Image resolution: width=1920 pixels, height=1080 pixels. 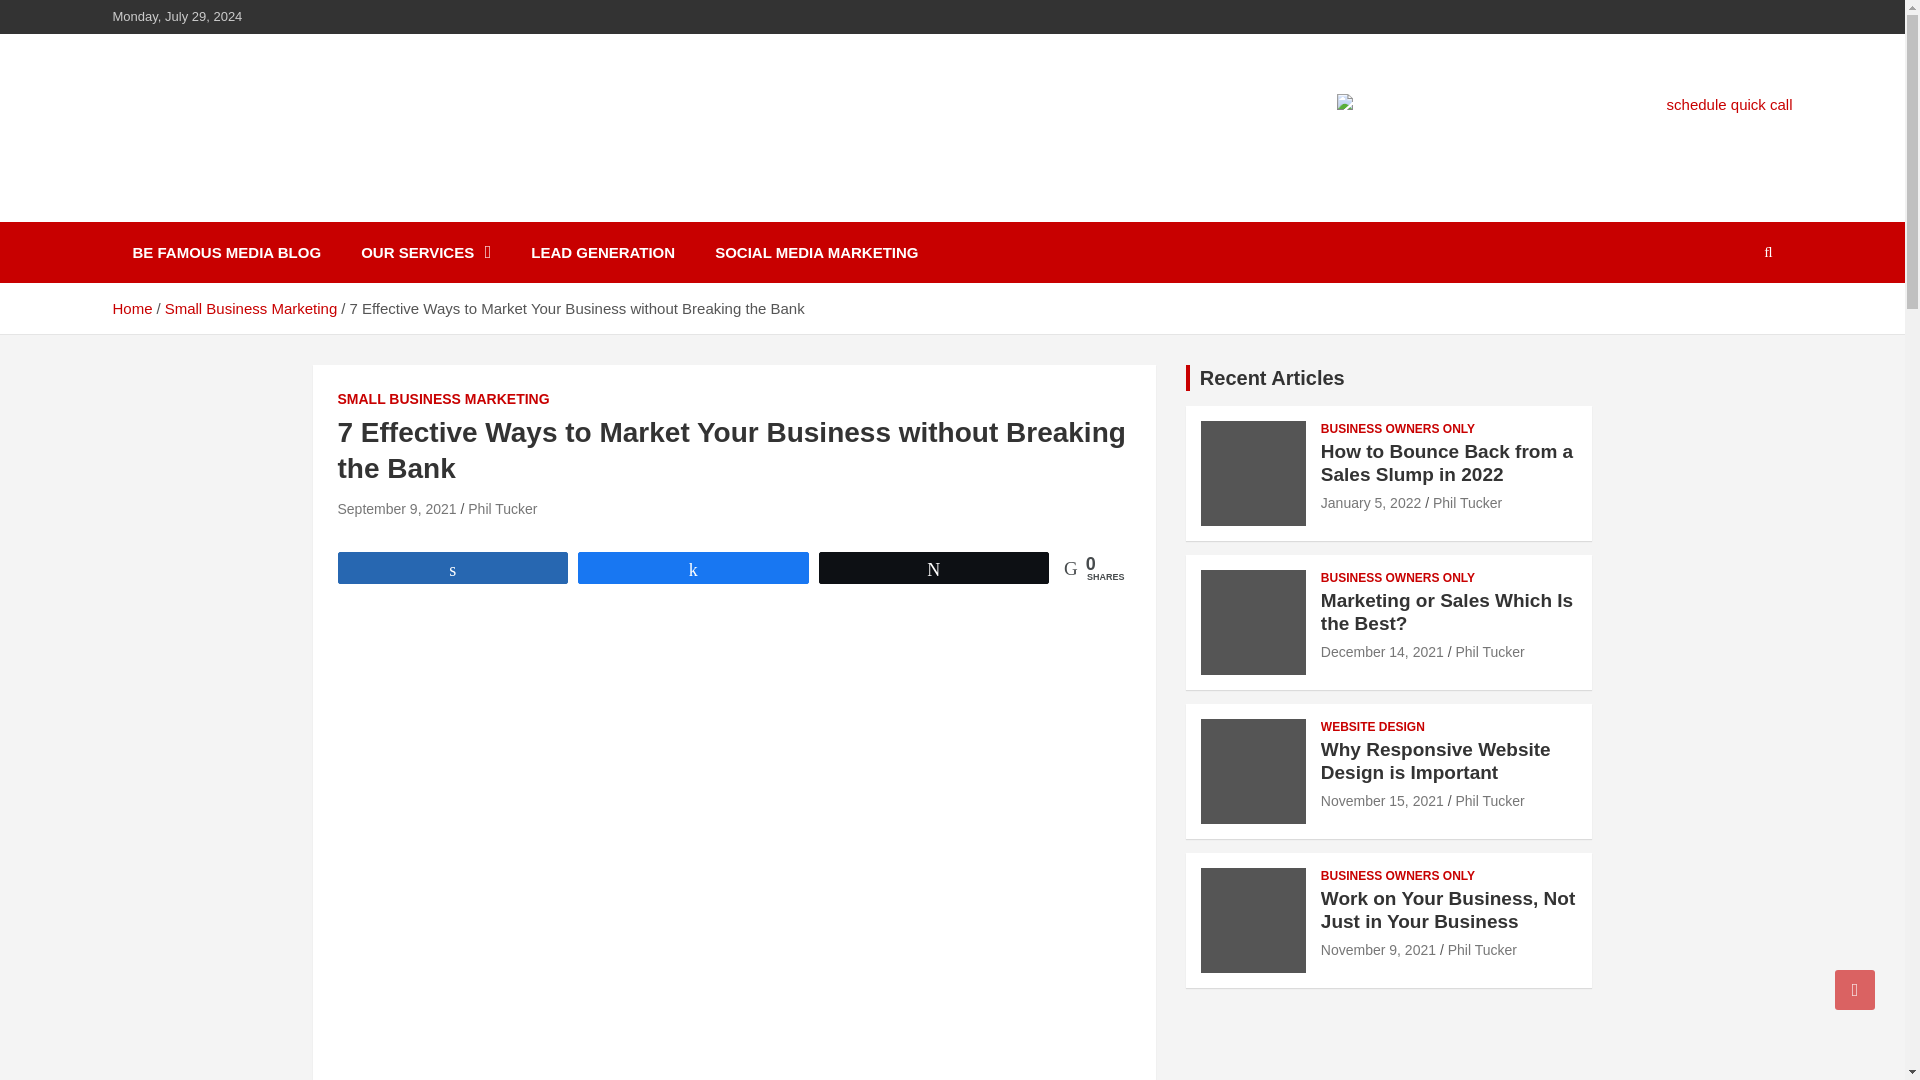 What do you see at coordinates (502, 509) in the screenshot?
I see `Phil Tucker` at bounding box center [502, 509].